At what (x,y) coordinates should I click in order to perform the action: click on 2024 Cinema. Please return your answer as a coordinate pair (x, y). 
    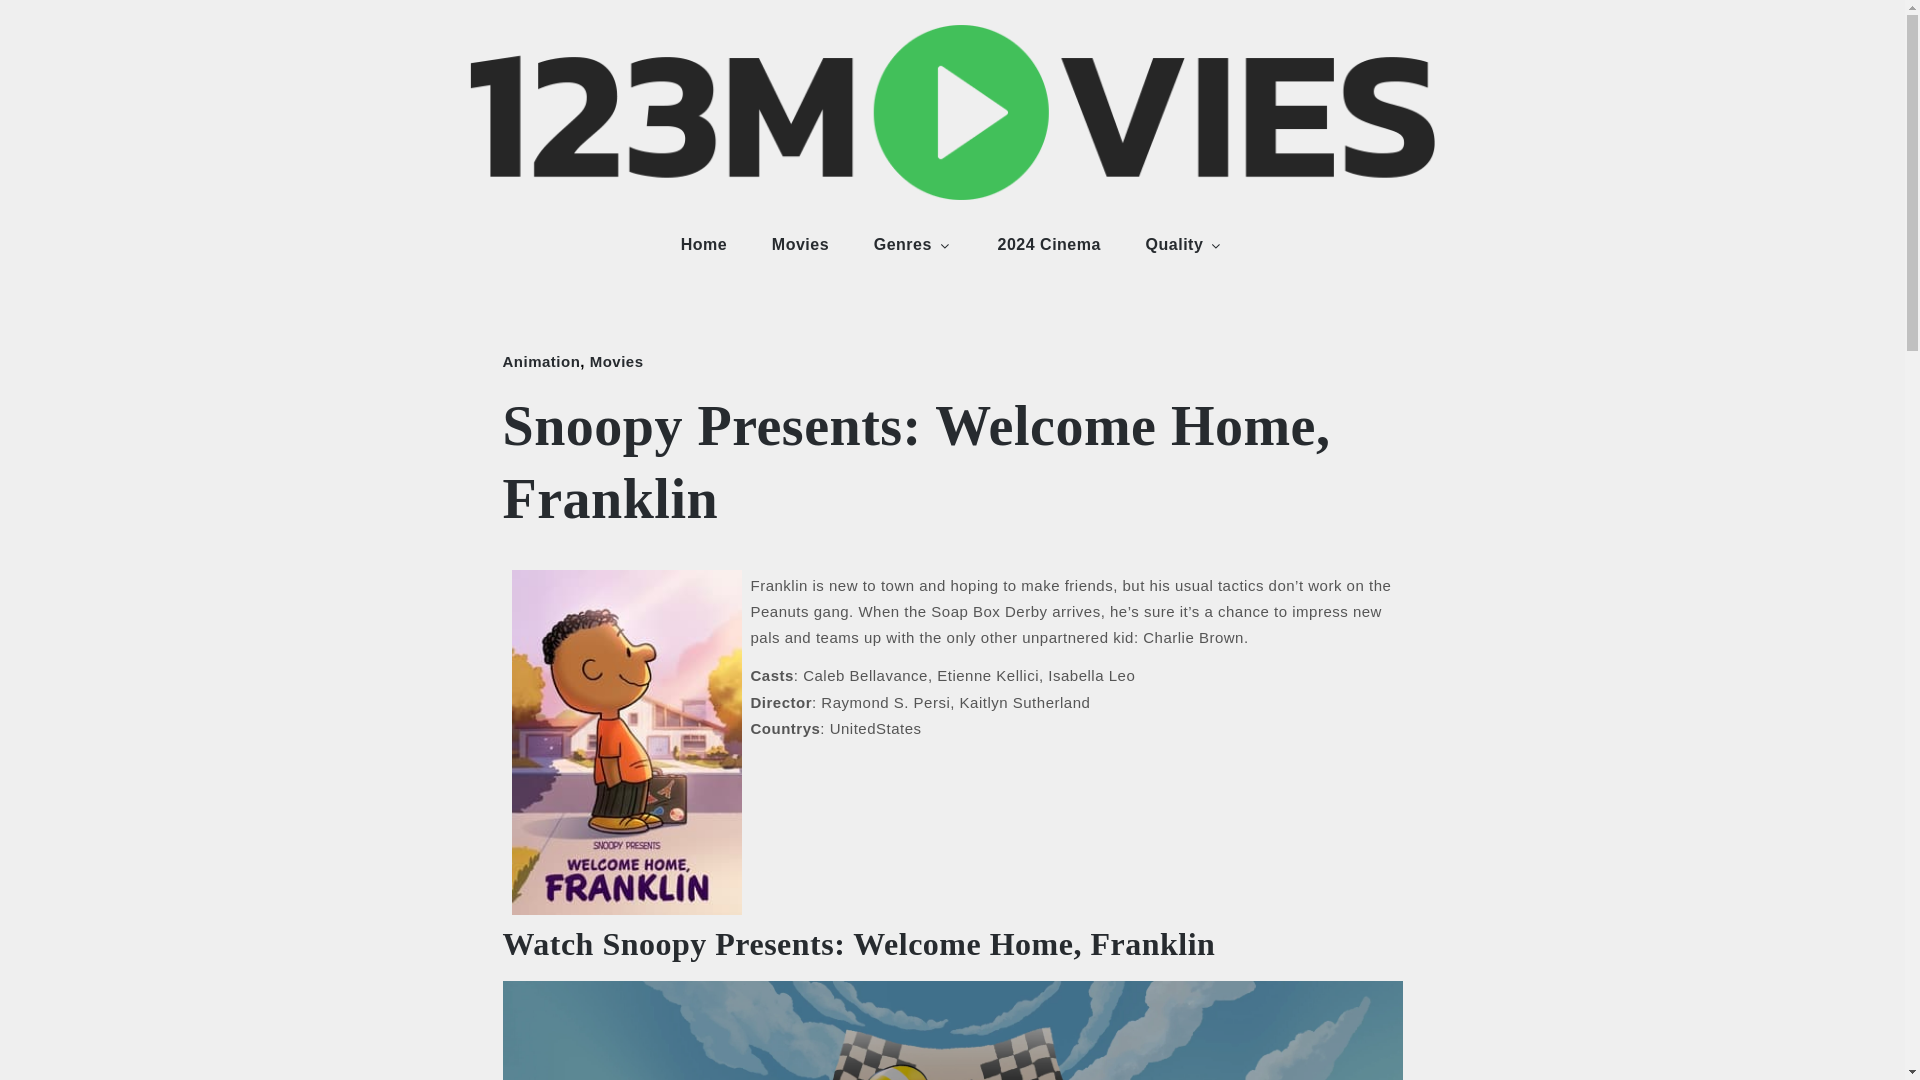
    Looking at the image, I should click on (1049, 244).